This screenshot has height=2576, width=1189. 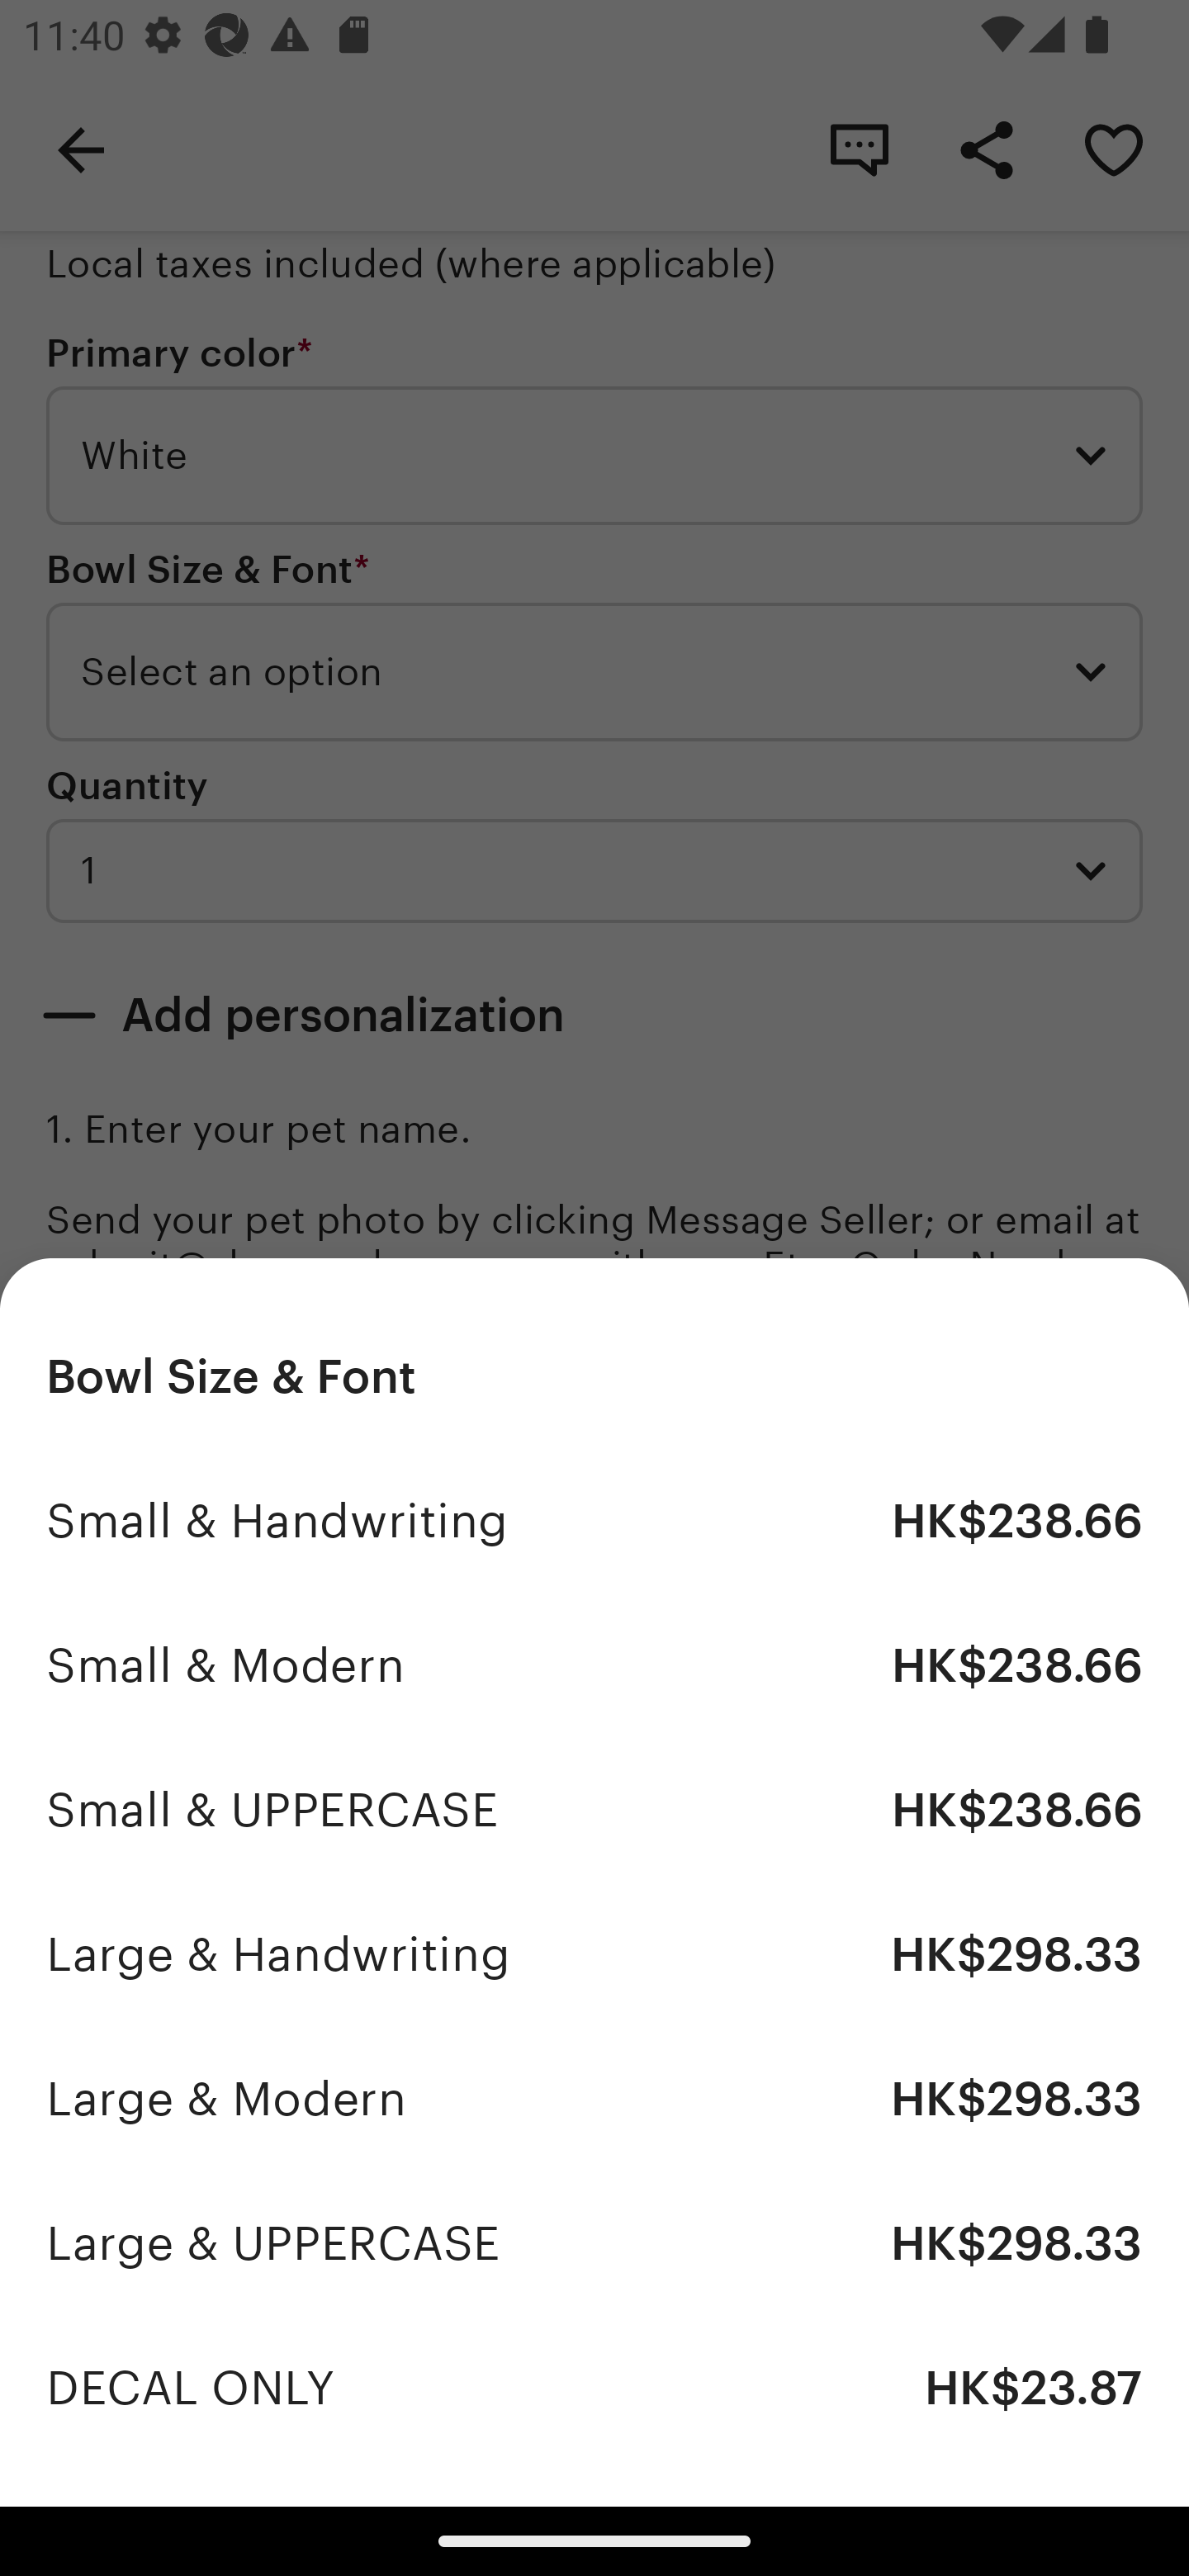 What do you see at coordinates (594, 2099) in the screenshot?
I see `Large & Modern HK$298.33` at bounding box center [594, 2099].